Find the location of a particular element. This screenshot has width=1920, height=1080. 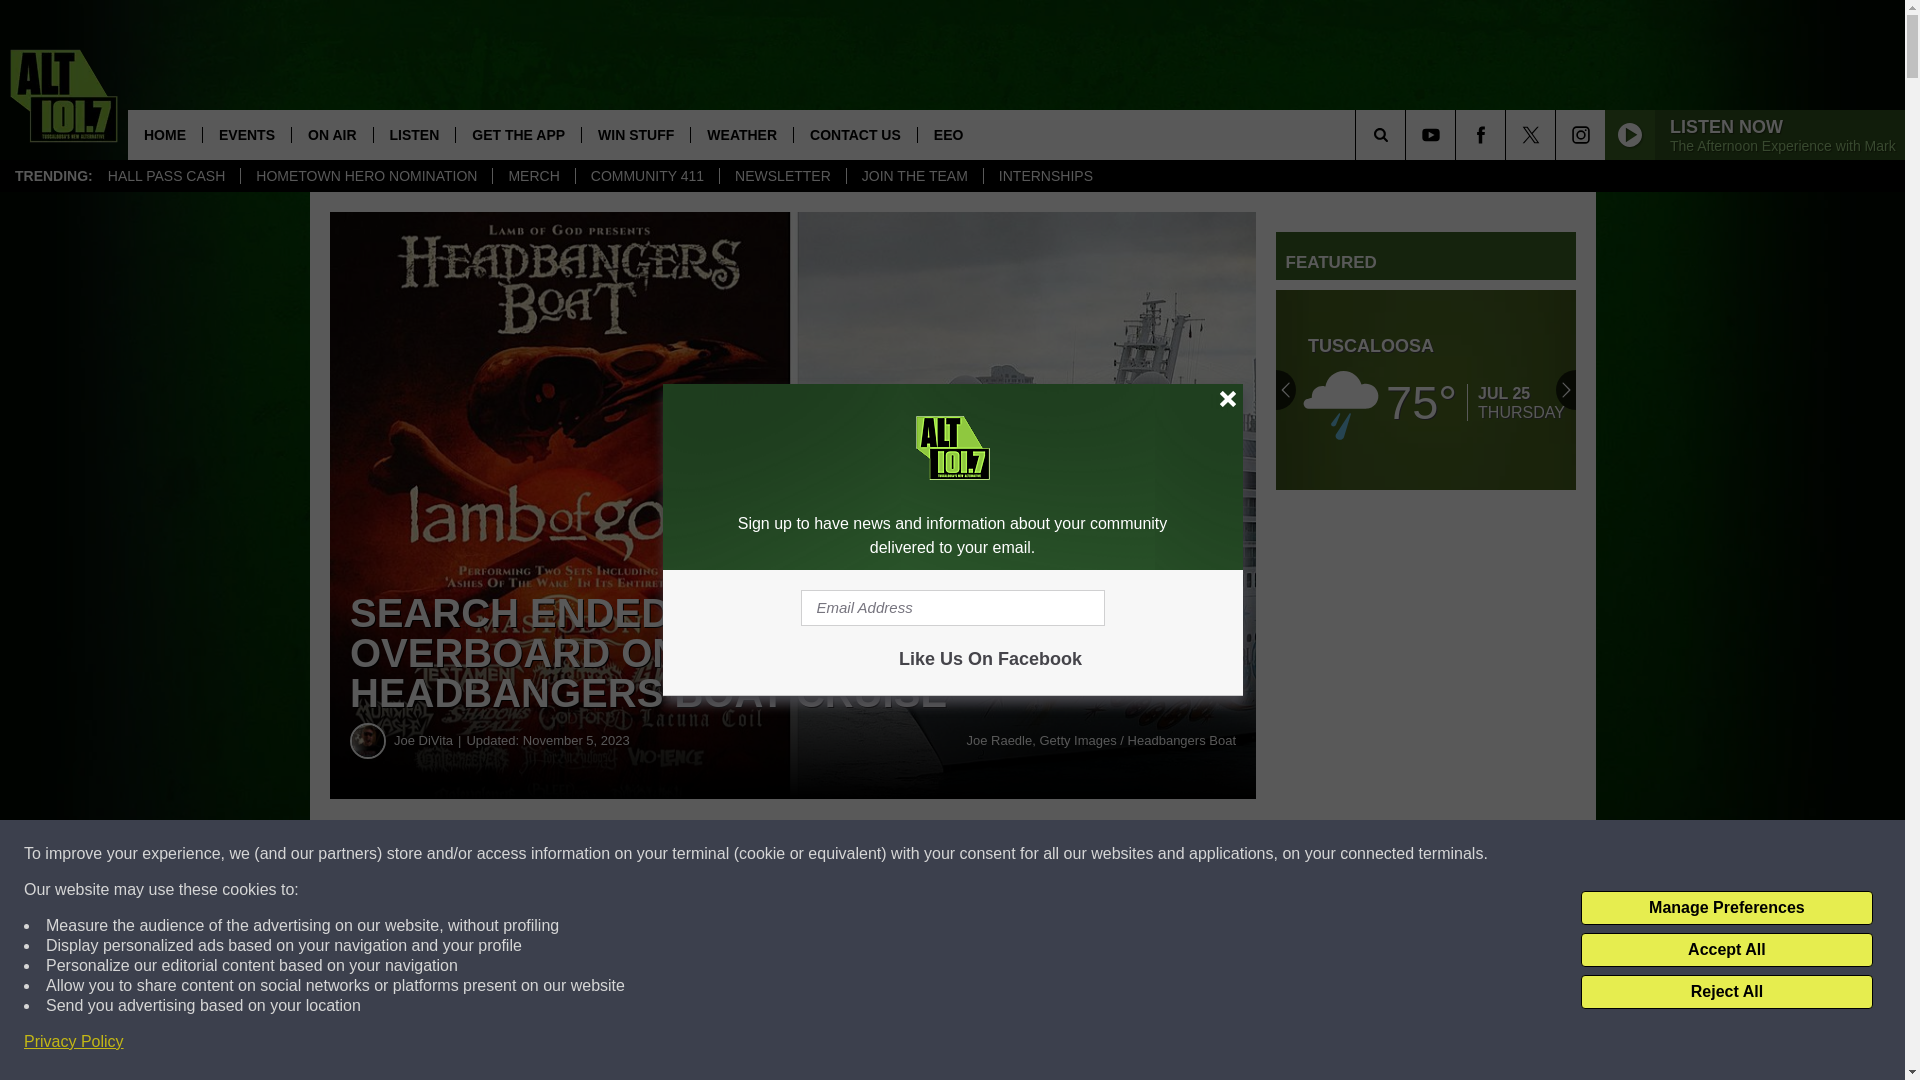

Manage Preferences is located at coordinates (1726, 908).